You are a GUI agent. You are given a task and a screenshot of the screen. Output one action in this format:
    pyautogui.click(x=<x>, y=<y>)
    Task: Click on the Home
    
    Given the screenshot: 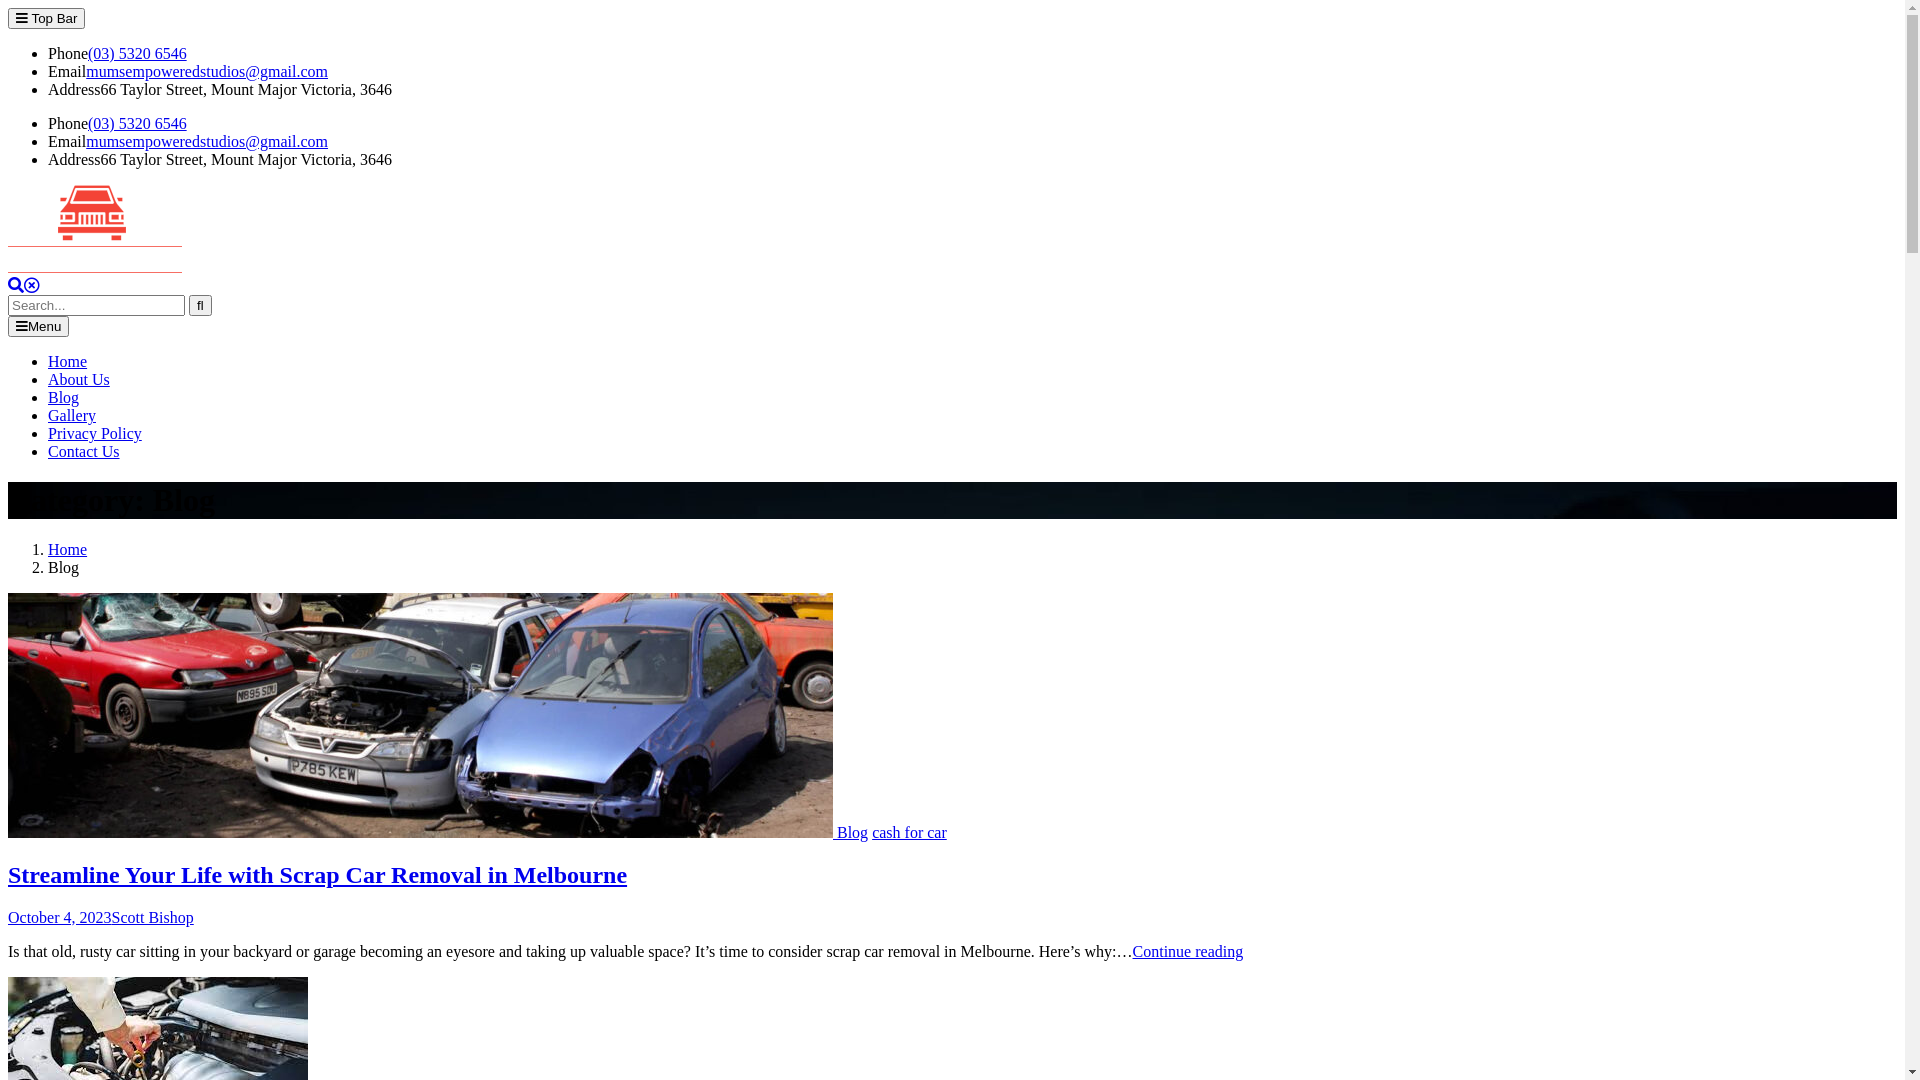 What is the action you would take?
    pyautogui.click(x=68, y=550)
    